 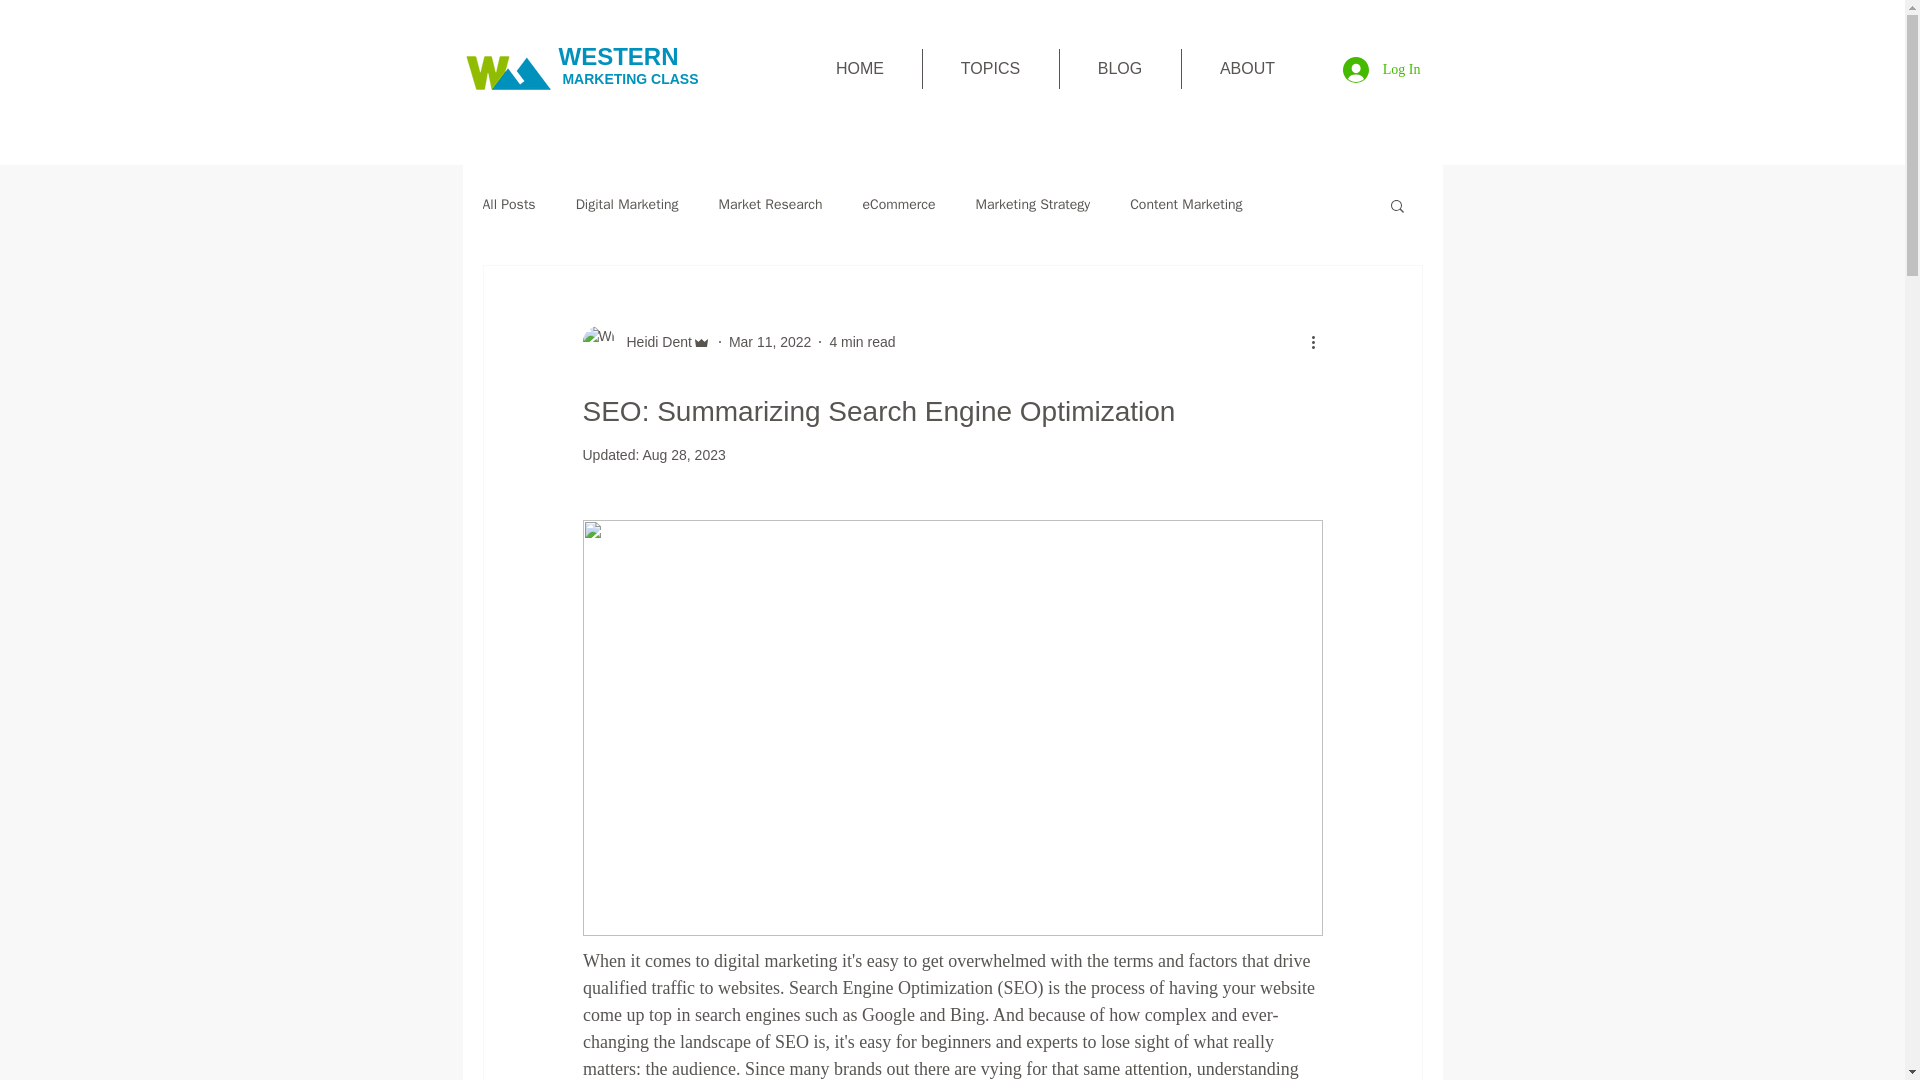 What do you see at coordinates (652, 342) in the screenshot?
I see `Heidi Dent` at bounding box center [652, 342].